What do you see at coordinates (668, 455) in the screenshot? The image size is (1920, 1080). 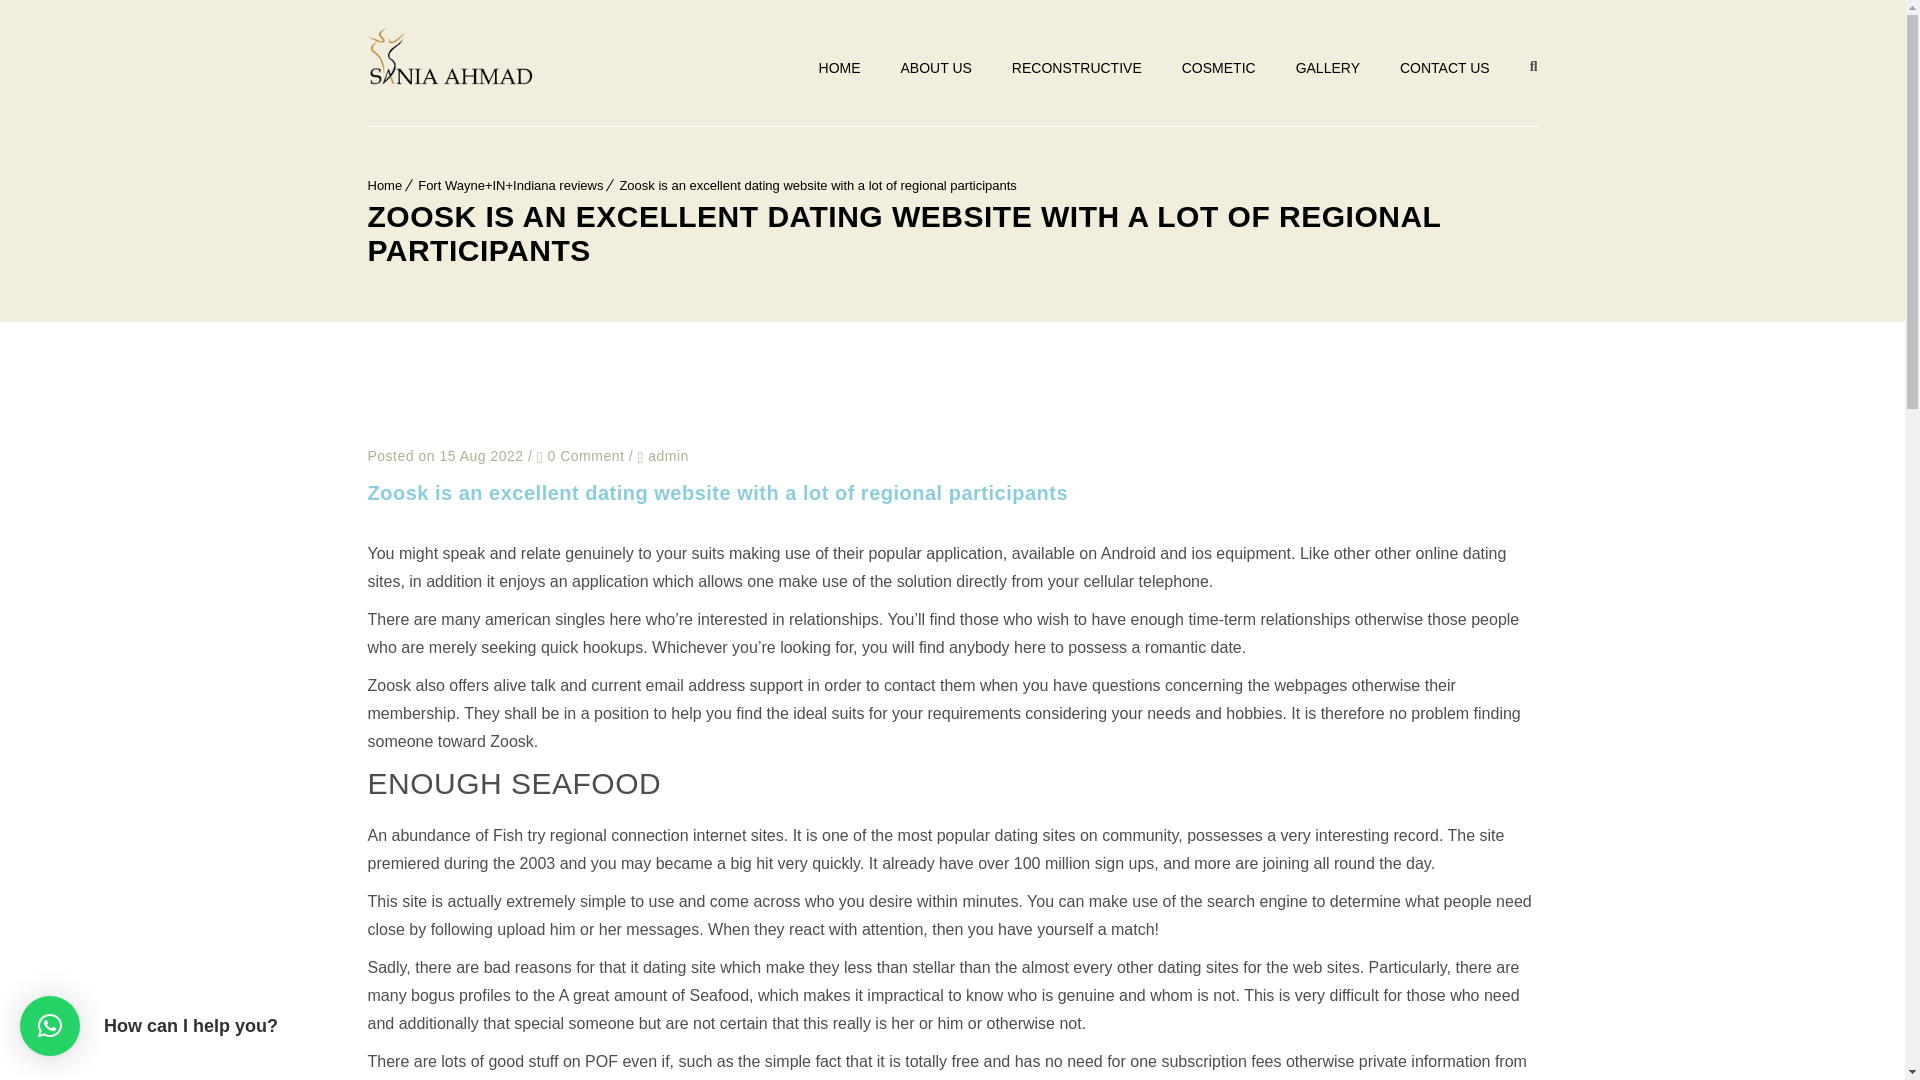 I see `admin` at bounding box center [668, 455].